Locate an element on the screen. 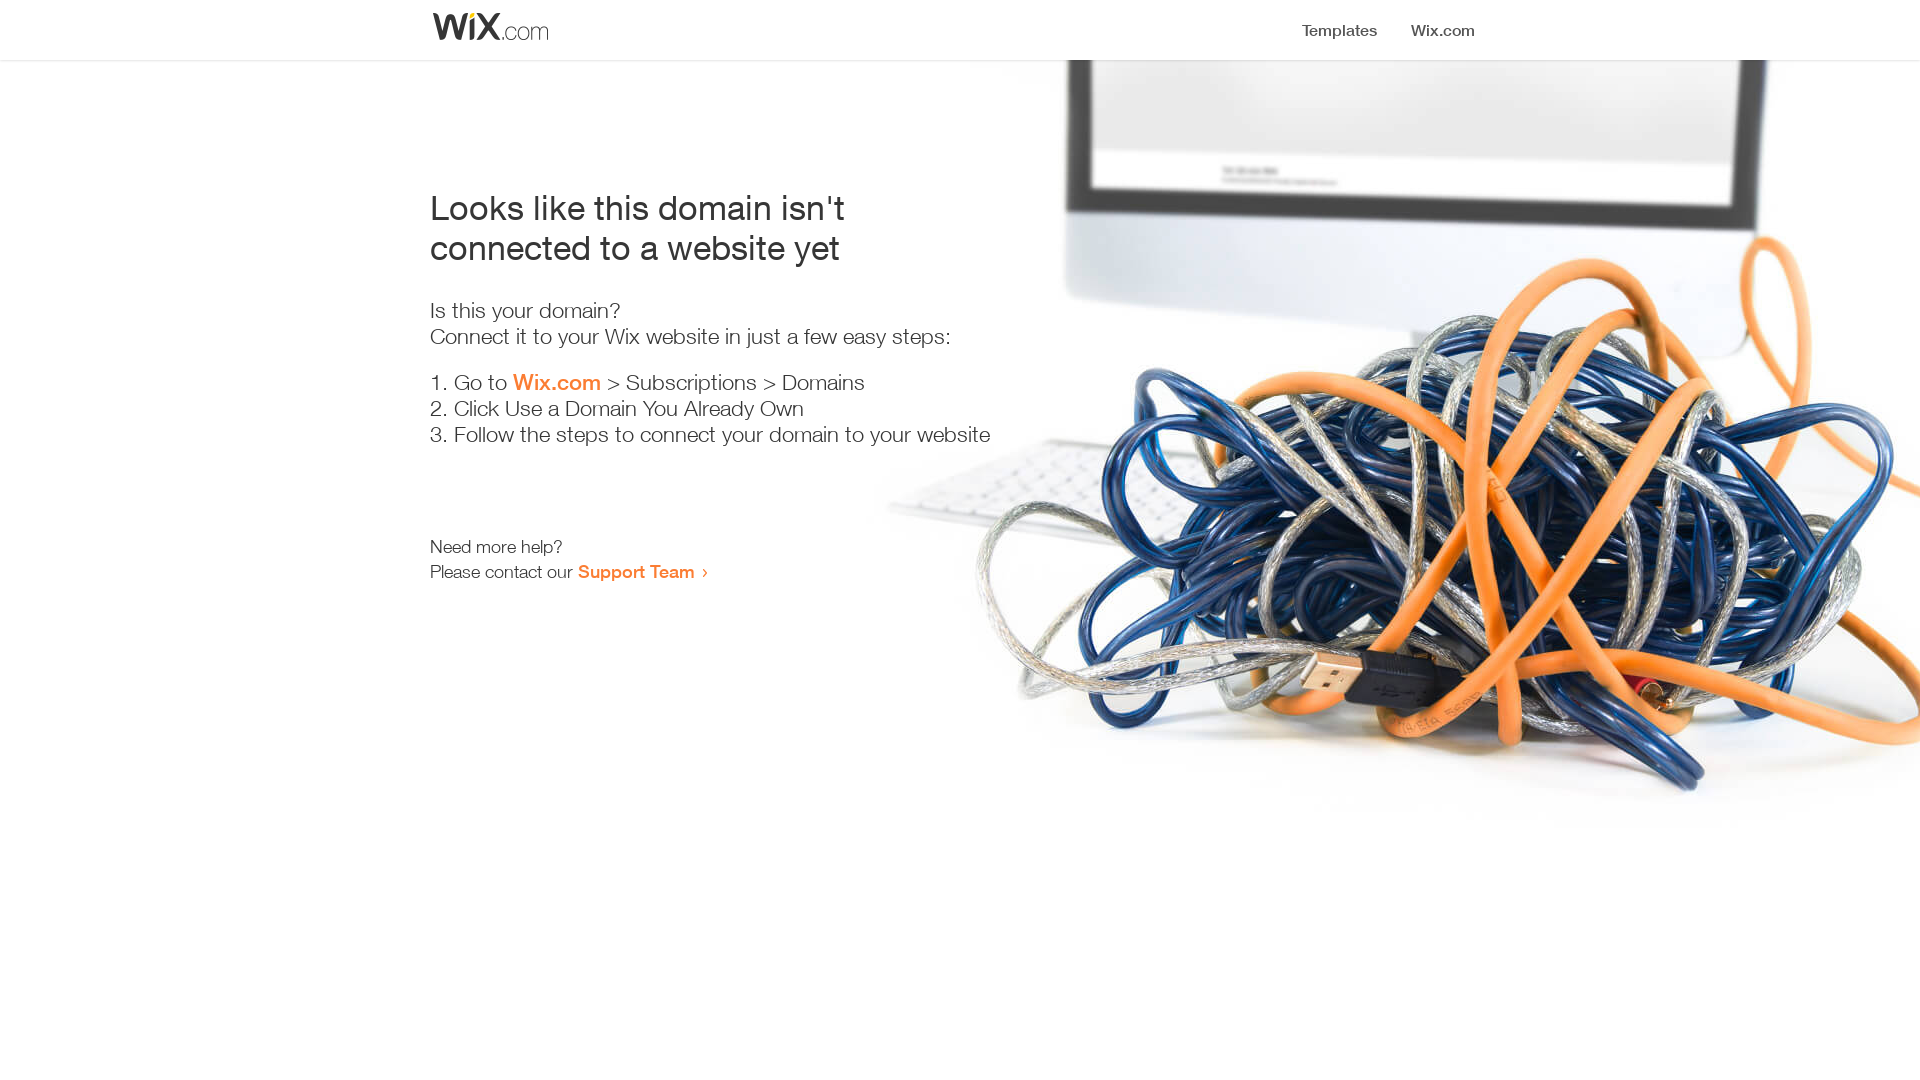 The image size is (1920, 1080). Wix.com is located at coordinates (557, 382).